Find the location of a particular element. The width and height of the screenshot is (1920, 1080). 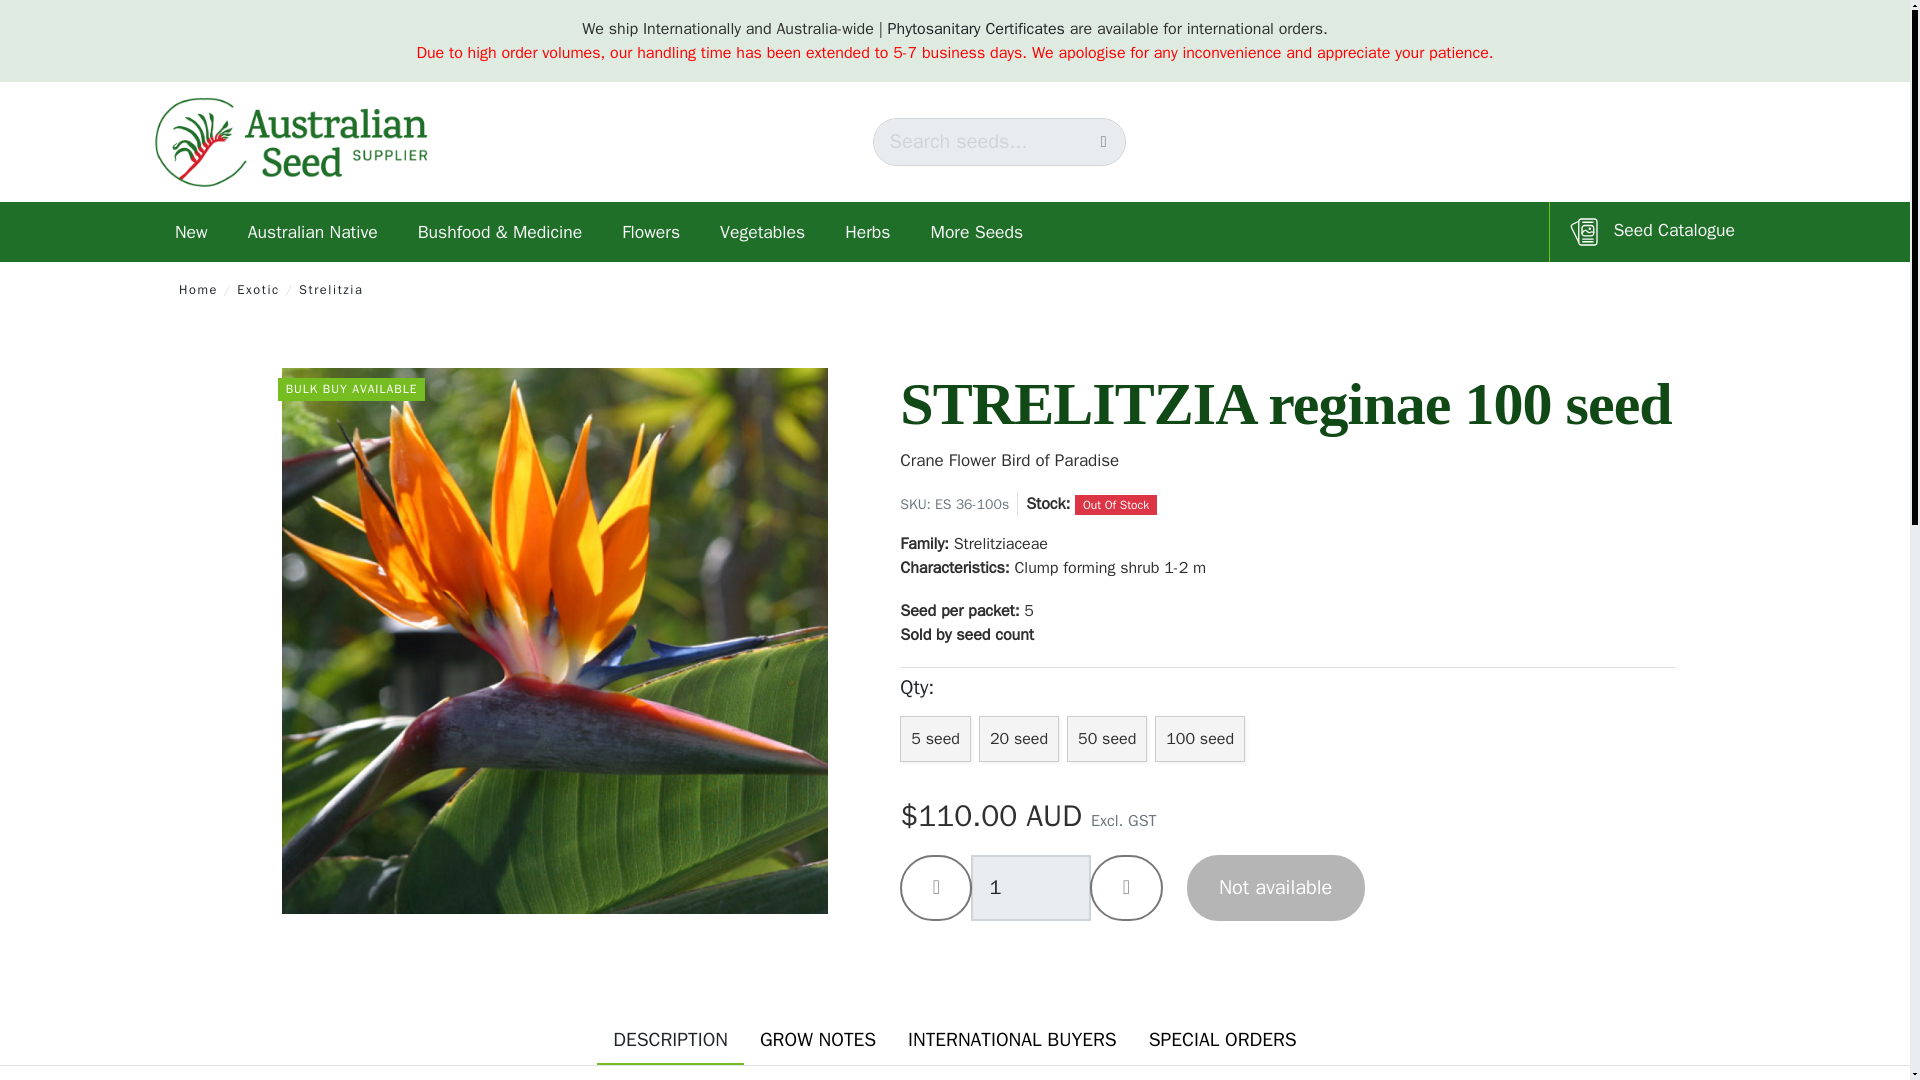

1 is located at coordinates (1030, 888).